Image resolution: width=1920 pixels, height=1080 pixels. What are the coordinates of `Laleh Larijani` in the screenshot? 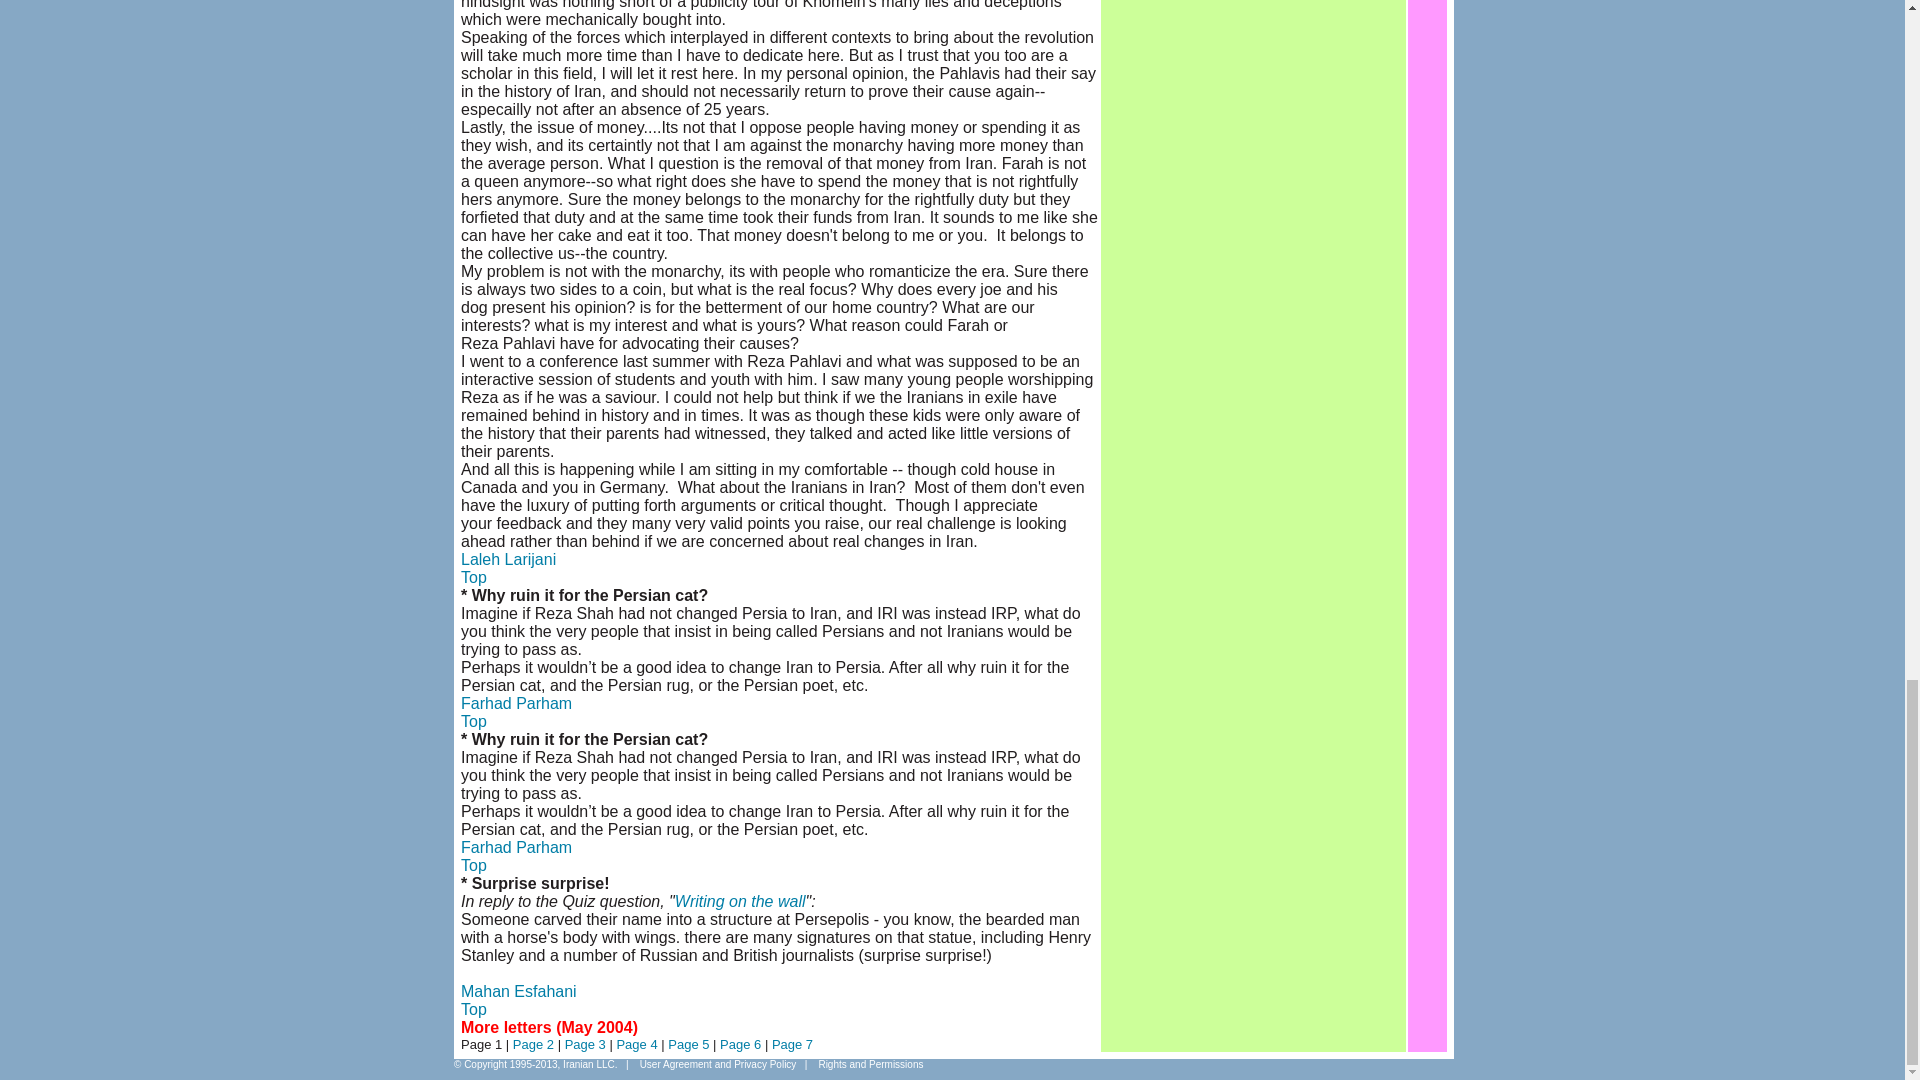 It's located at (508, 559).